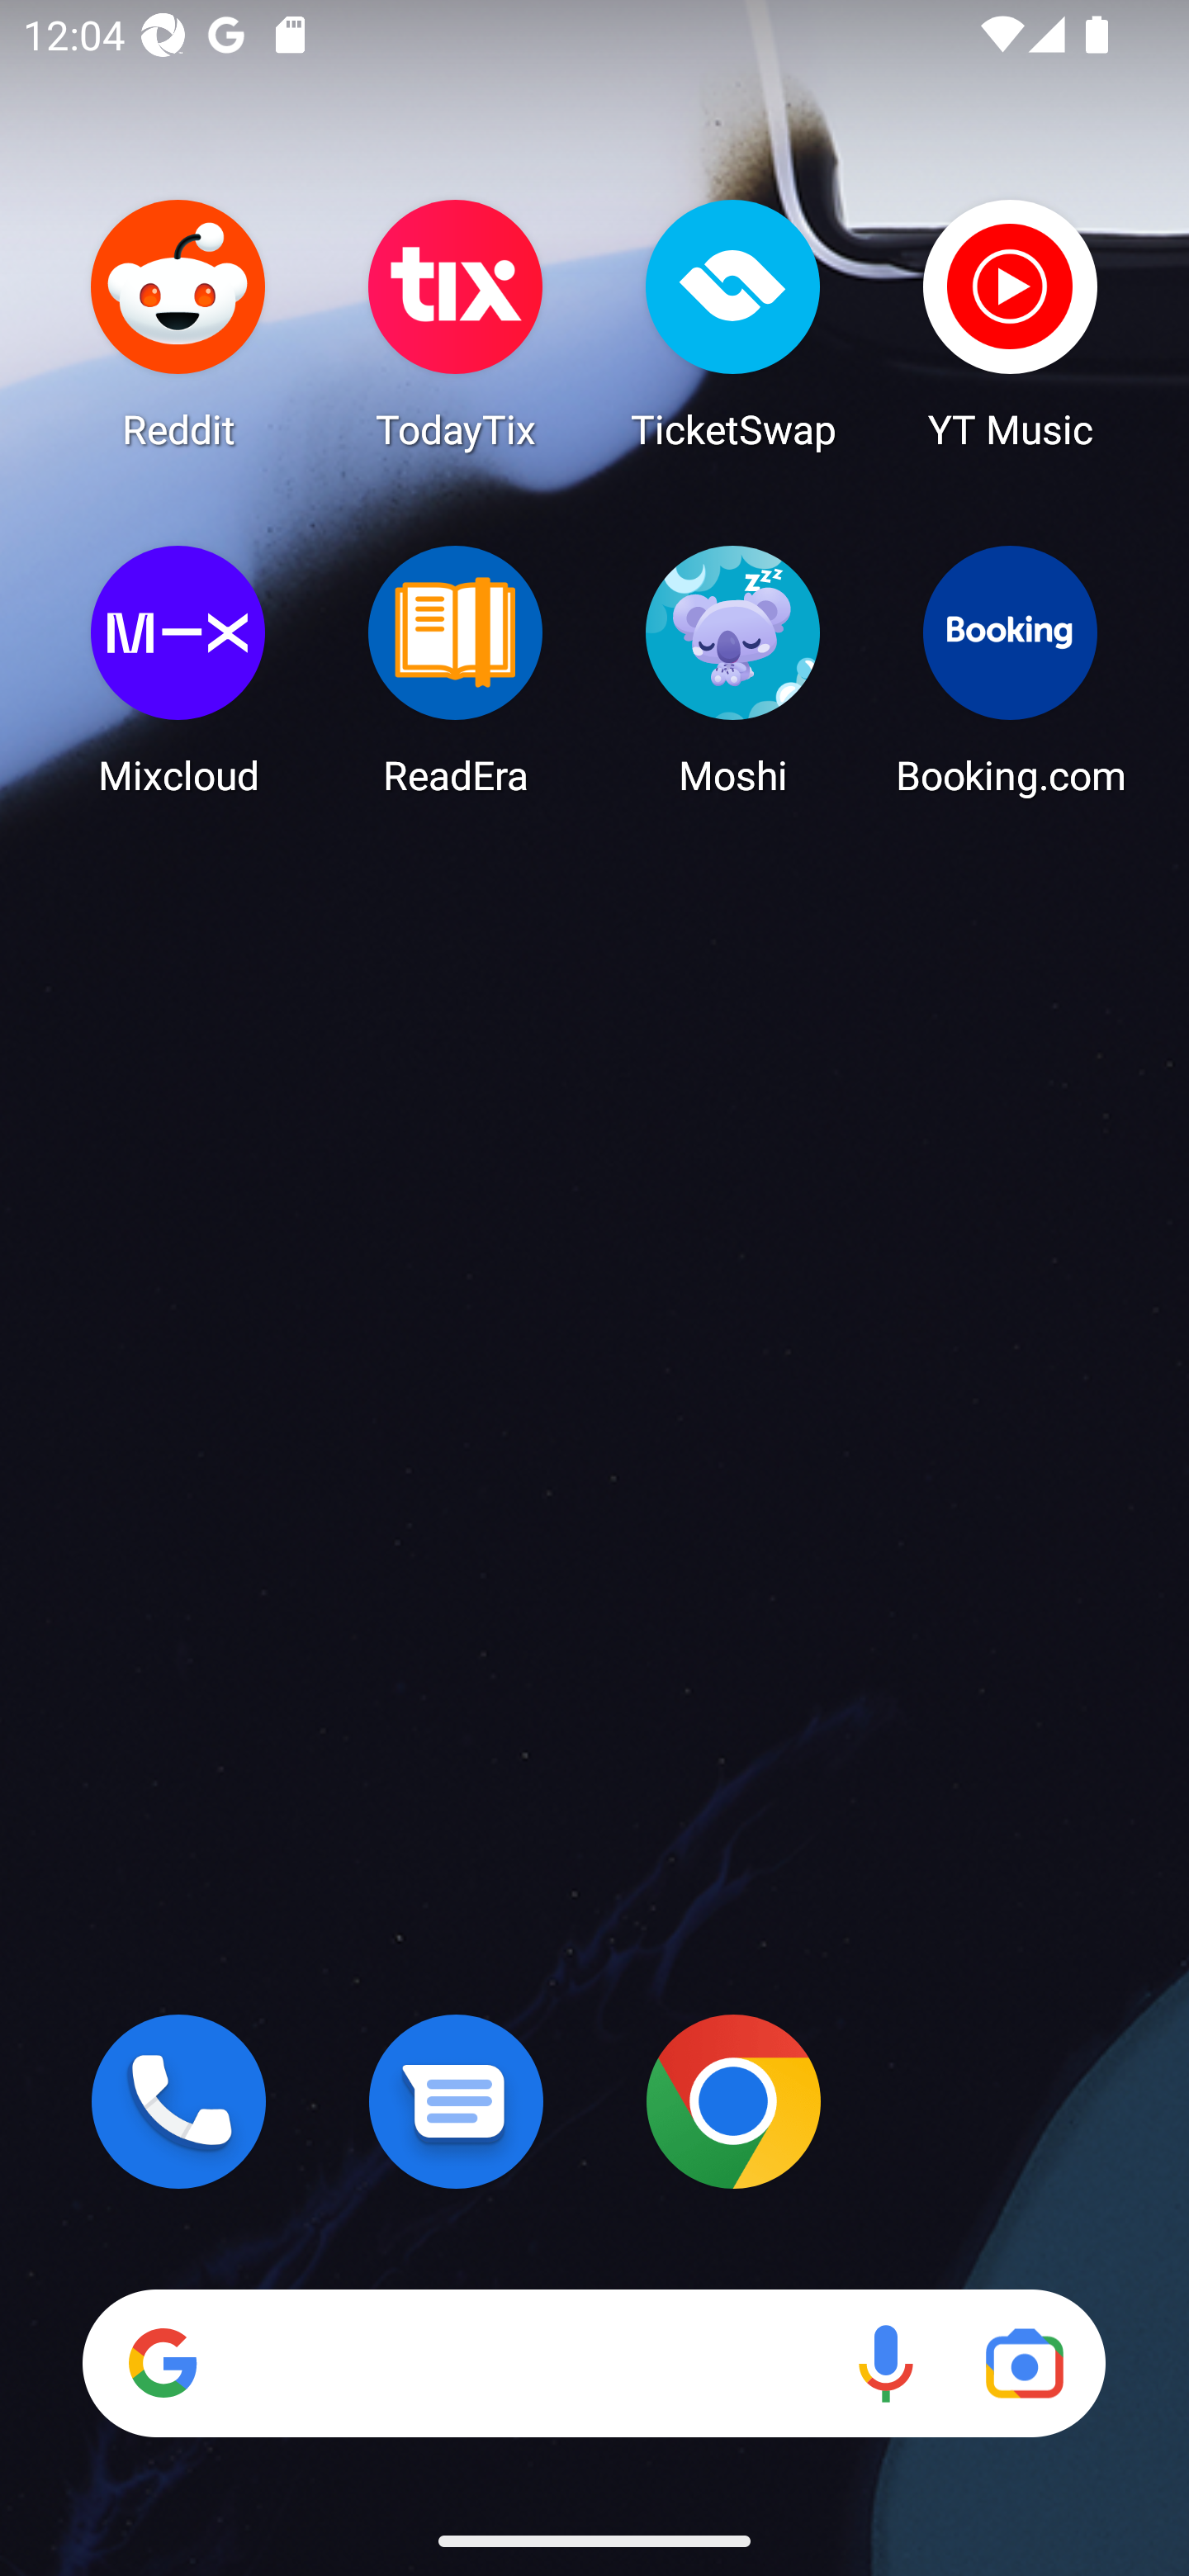  I want to click on Phone, so click(178, 2101).